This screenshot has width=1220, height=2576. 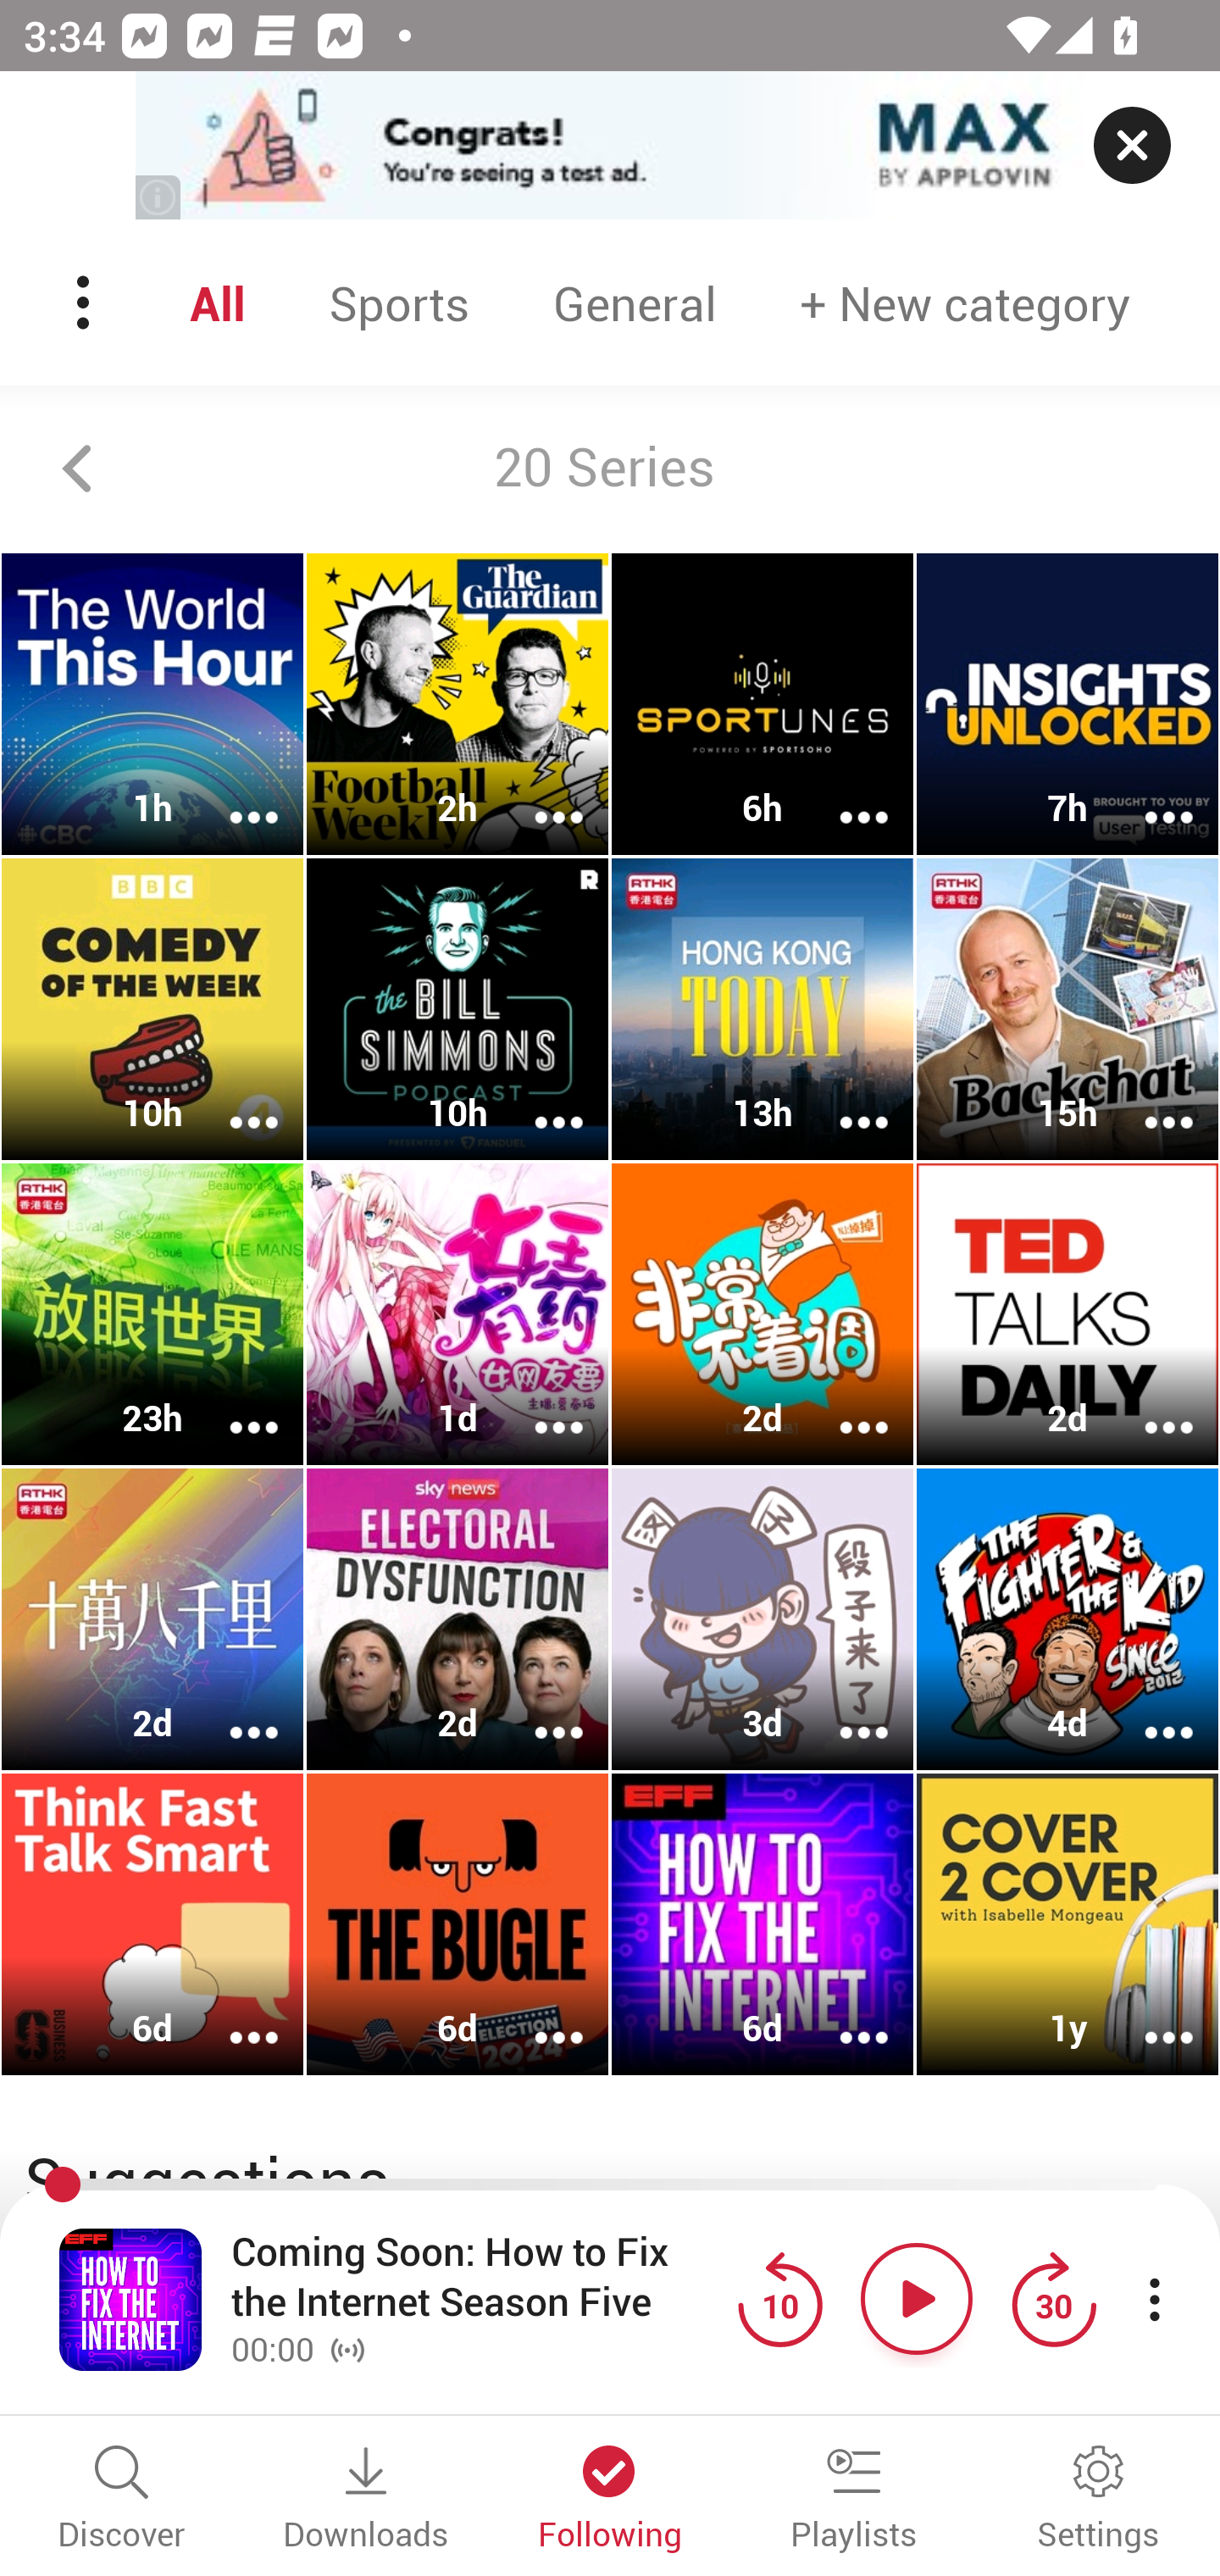 I want to click on Cover 2 Cover 1y More options More options, so click(x=1067, y=1924).